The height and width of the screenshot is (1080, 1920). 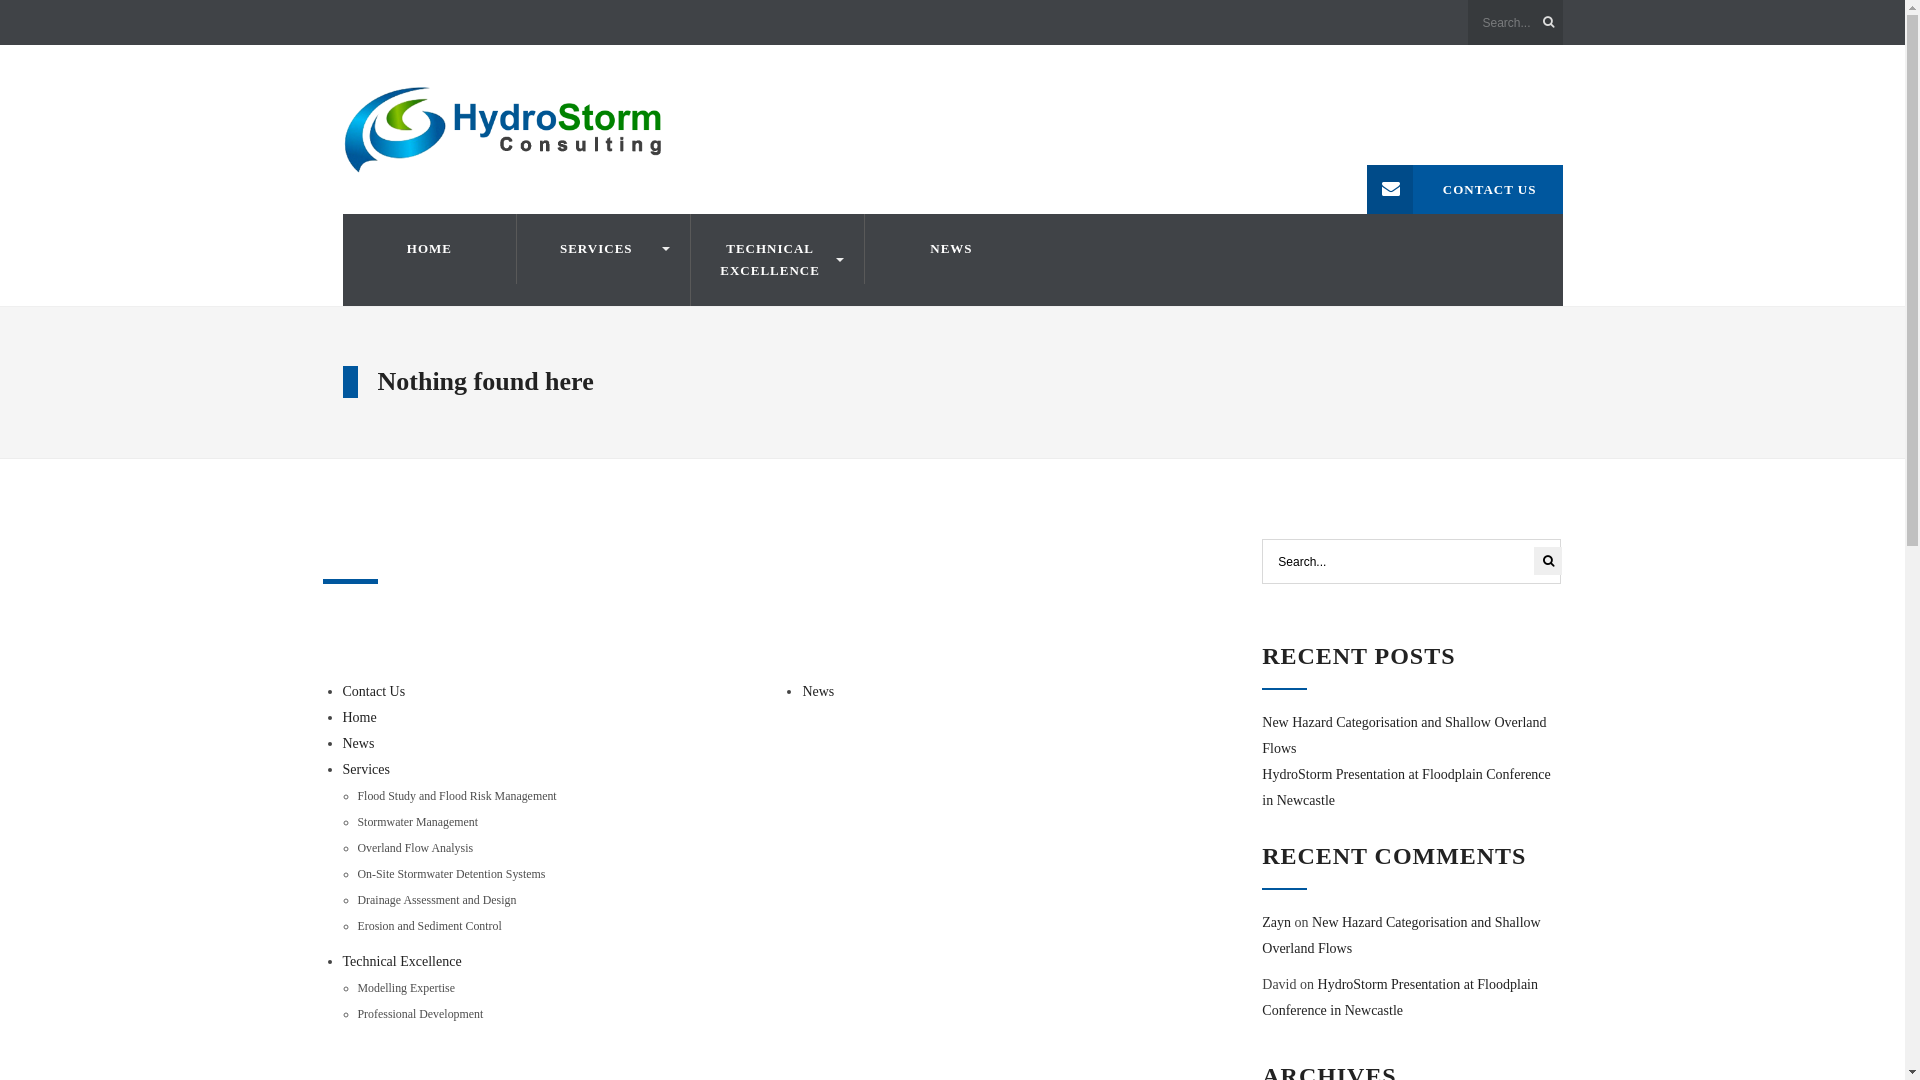 What do you see at coordinates (1404, 736) in the screenshot?
I see `New Hazard Categorisation and Shallow Overland Flows` at bounding box center [1404, 736].